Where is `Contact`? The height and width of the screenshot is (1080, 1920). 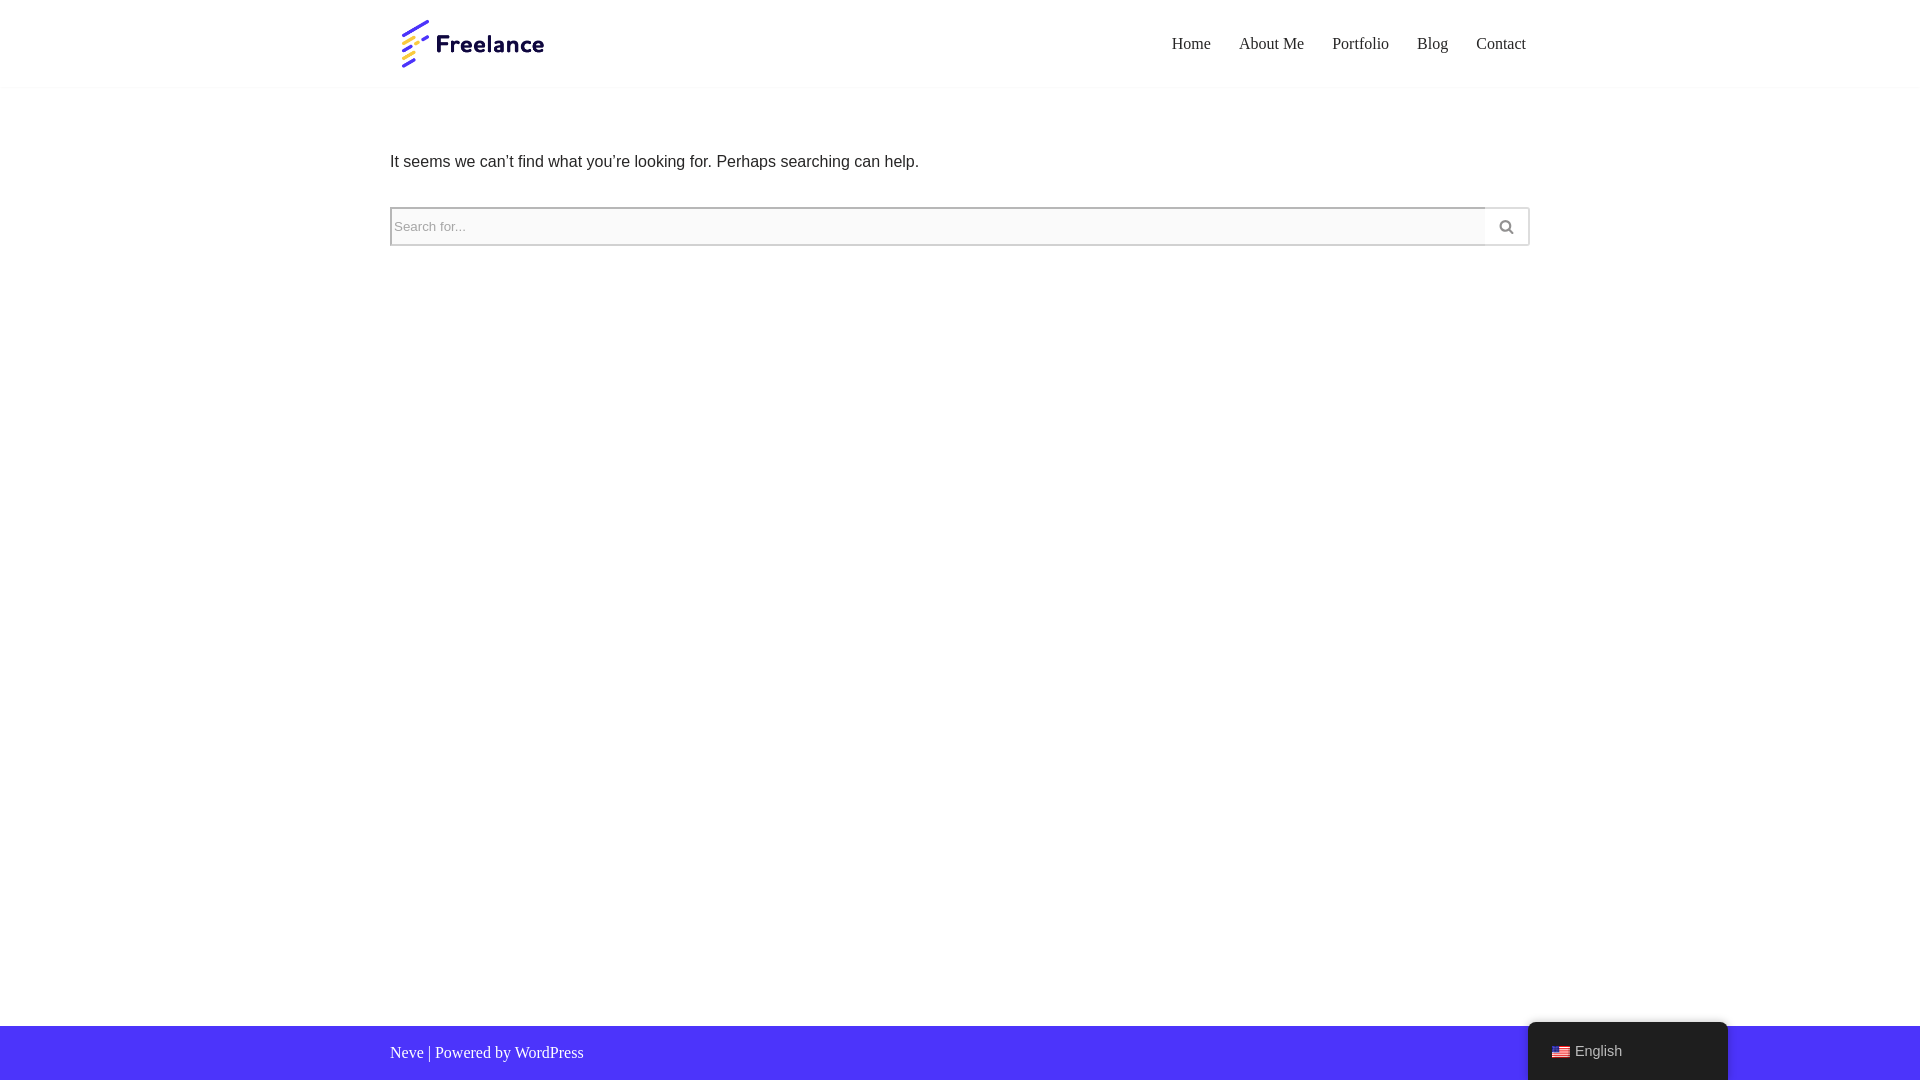
Contact is located at coordinates (1501, 44).